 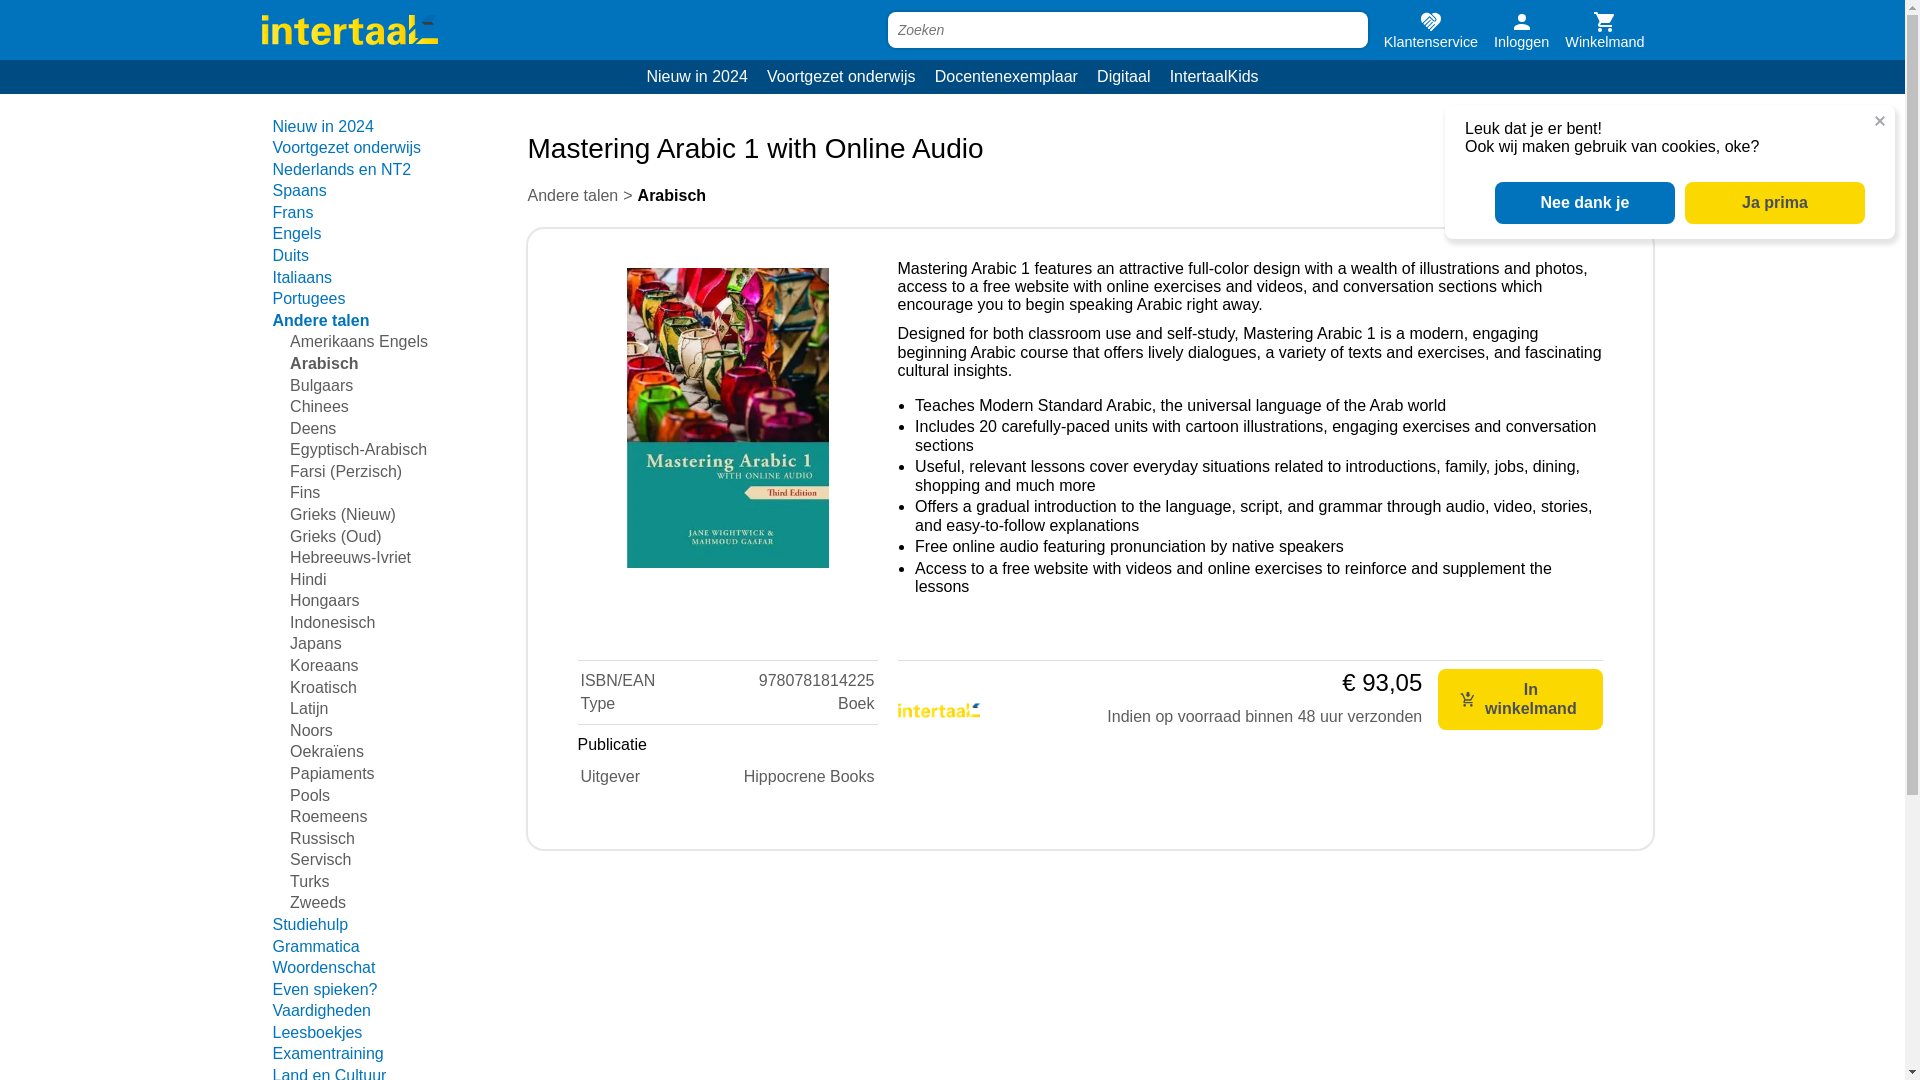 What do you see at coordinates (304, 492) in the screenshot?
I see `Fins` at bounding box center [304, 492].